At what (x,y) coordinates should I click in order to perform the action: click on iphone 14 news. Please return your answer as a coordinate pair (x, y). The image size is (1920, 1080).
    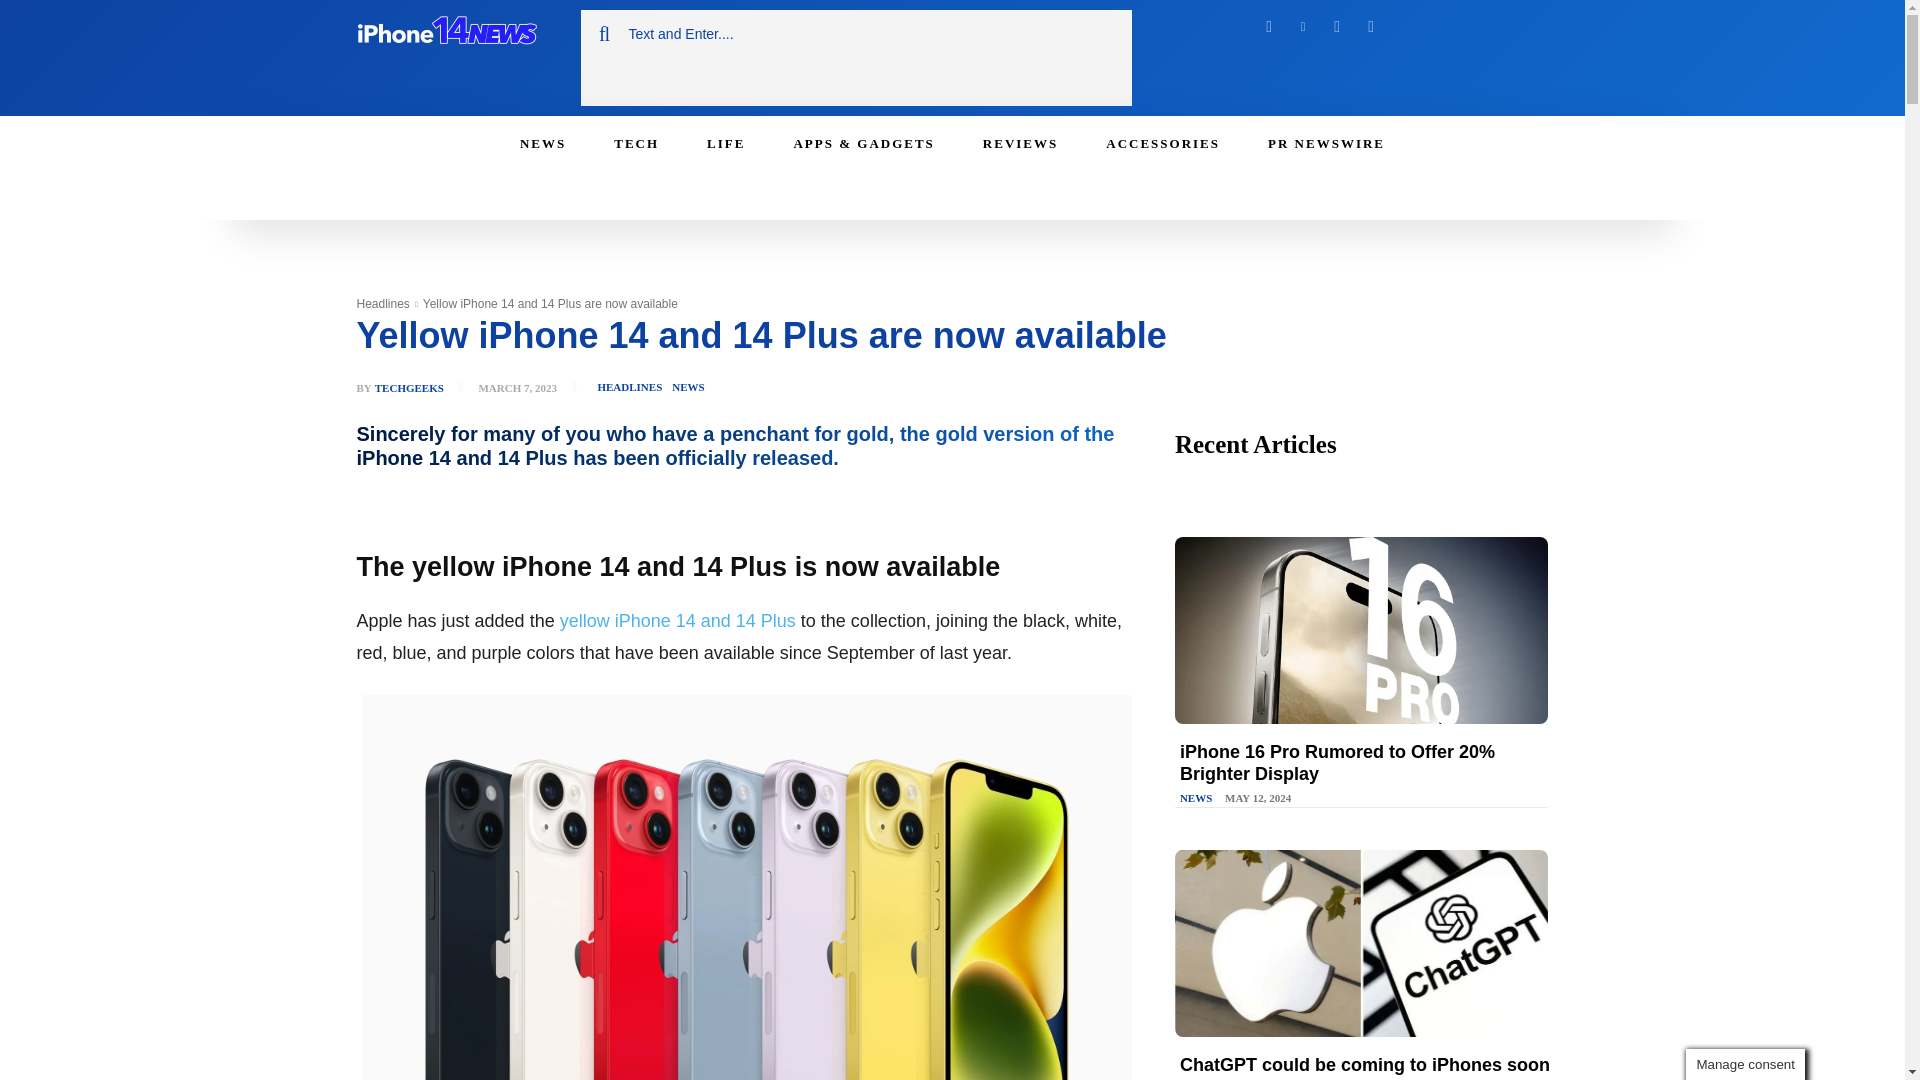
    Looking at the image, I should click on (456, 34).